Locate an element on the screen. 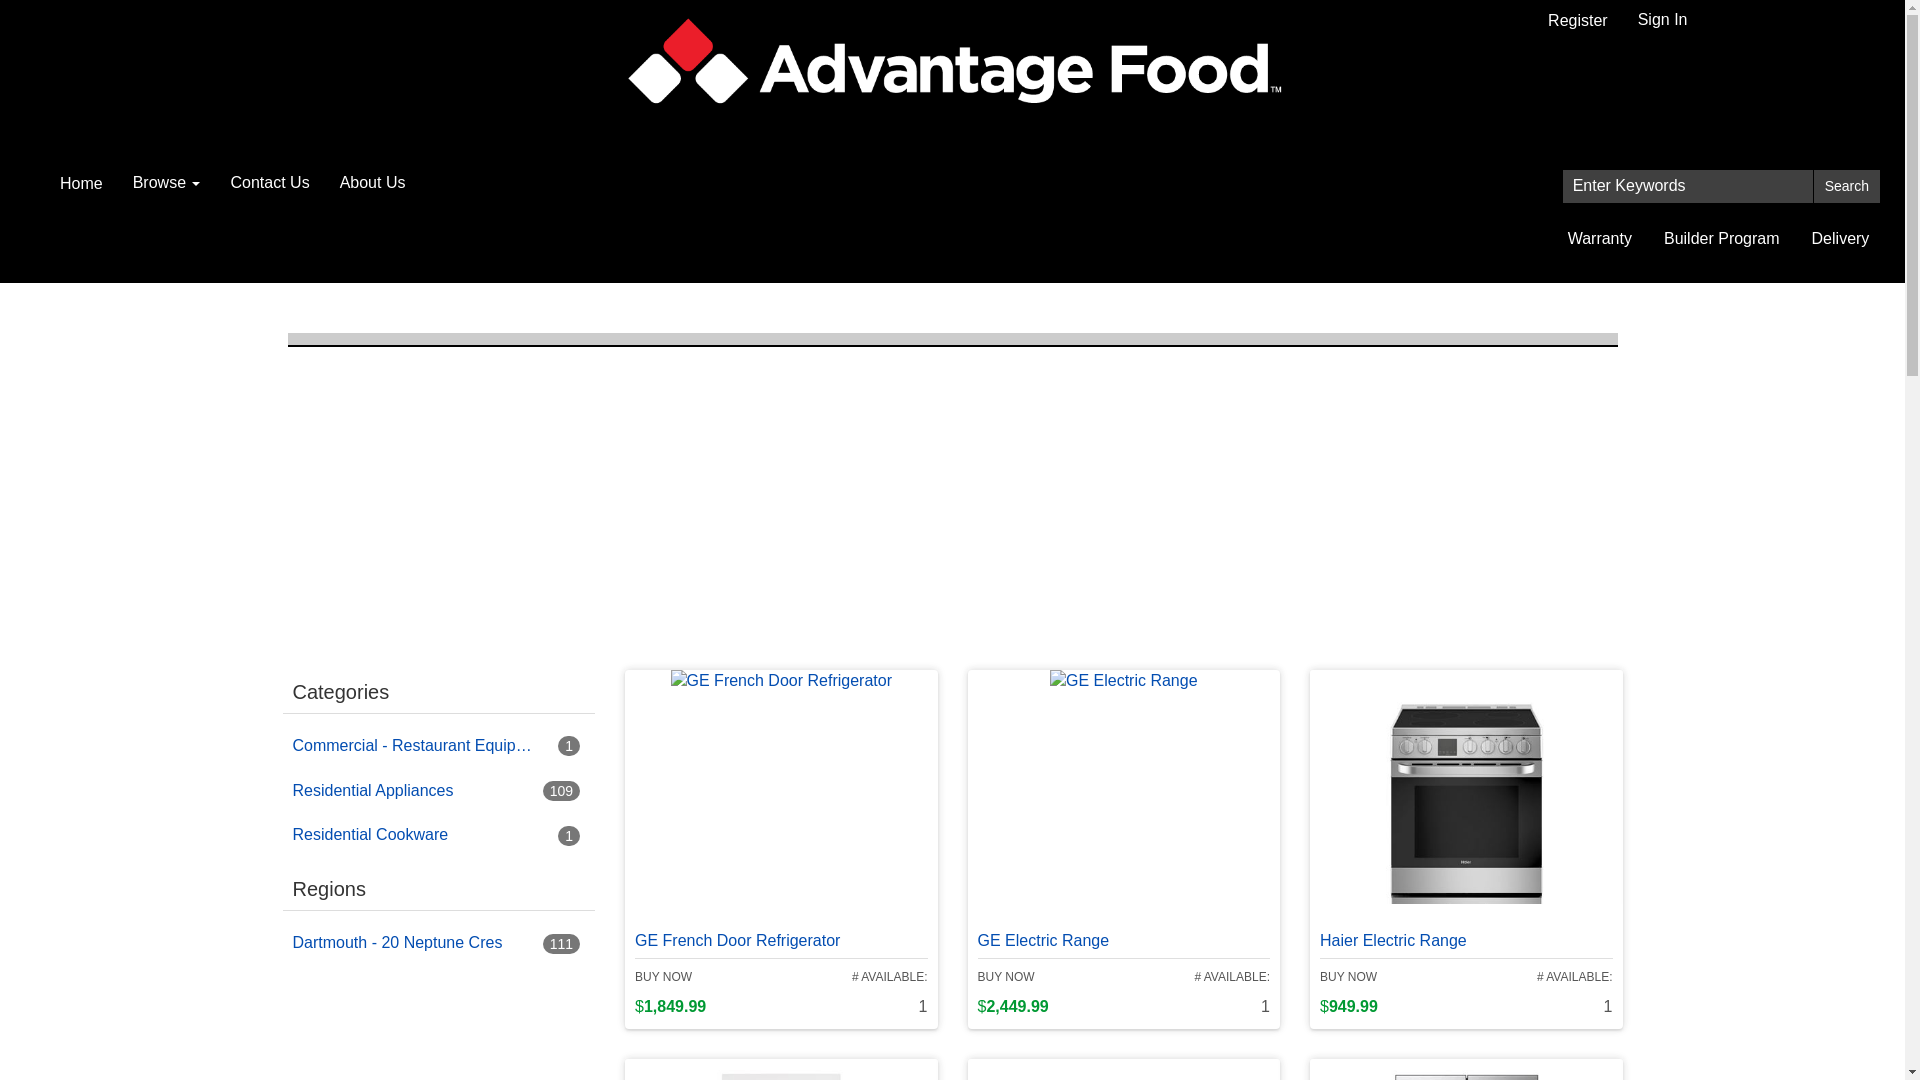 This screenshot has width=1920, height=1080.  
GE Electric Range is located at coordinates (1044, 932).